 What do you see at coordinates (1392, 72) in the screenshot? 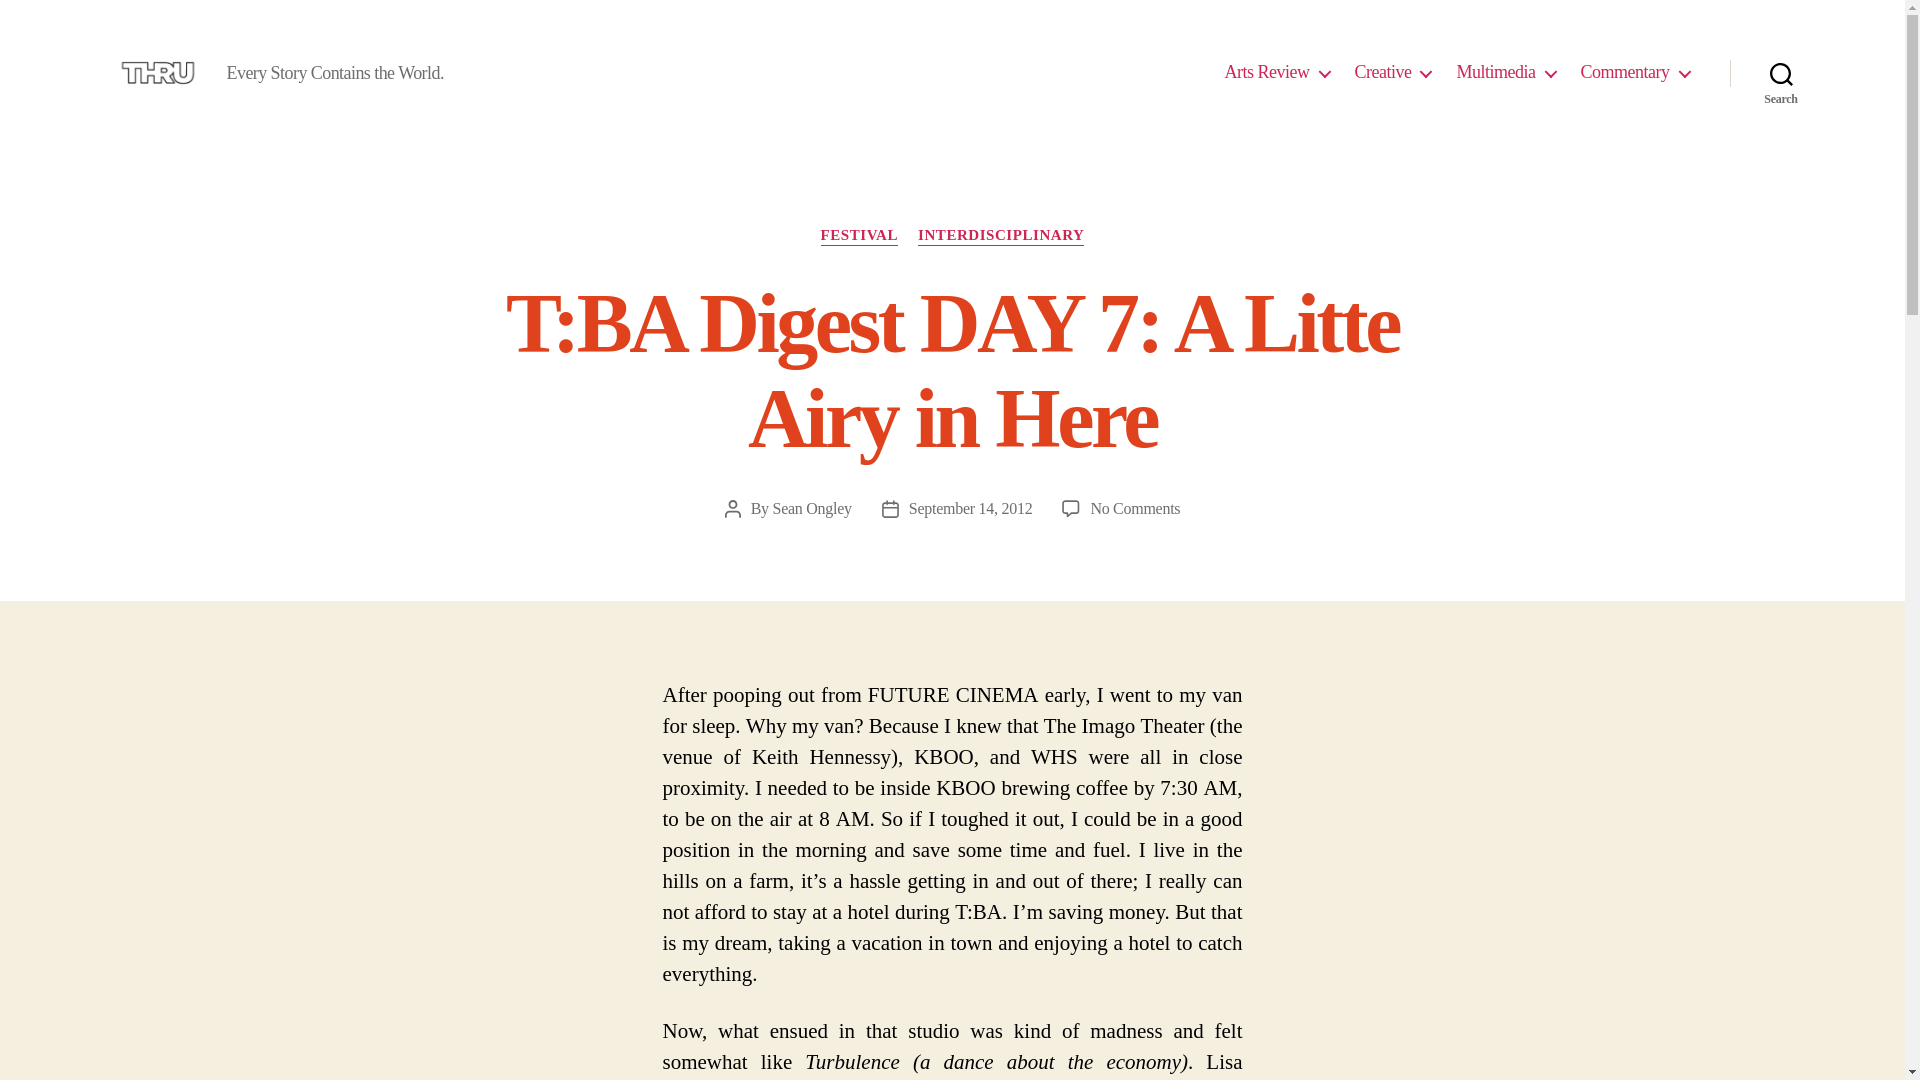
I see `Creative` at bounding box center [1392, 72].